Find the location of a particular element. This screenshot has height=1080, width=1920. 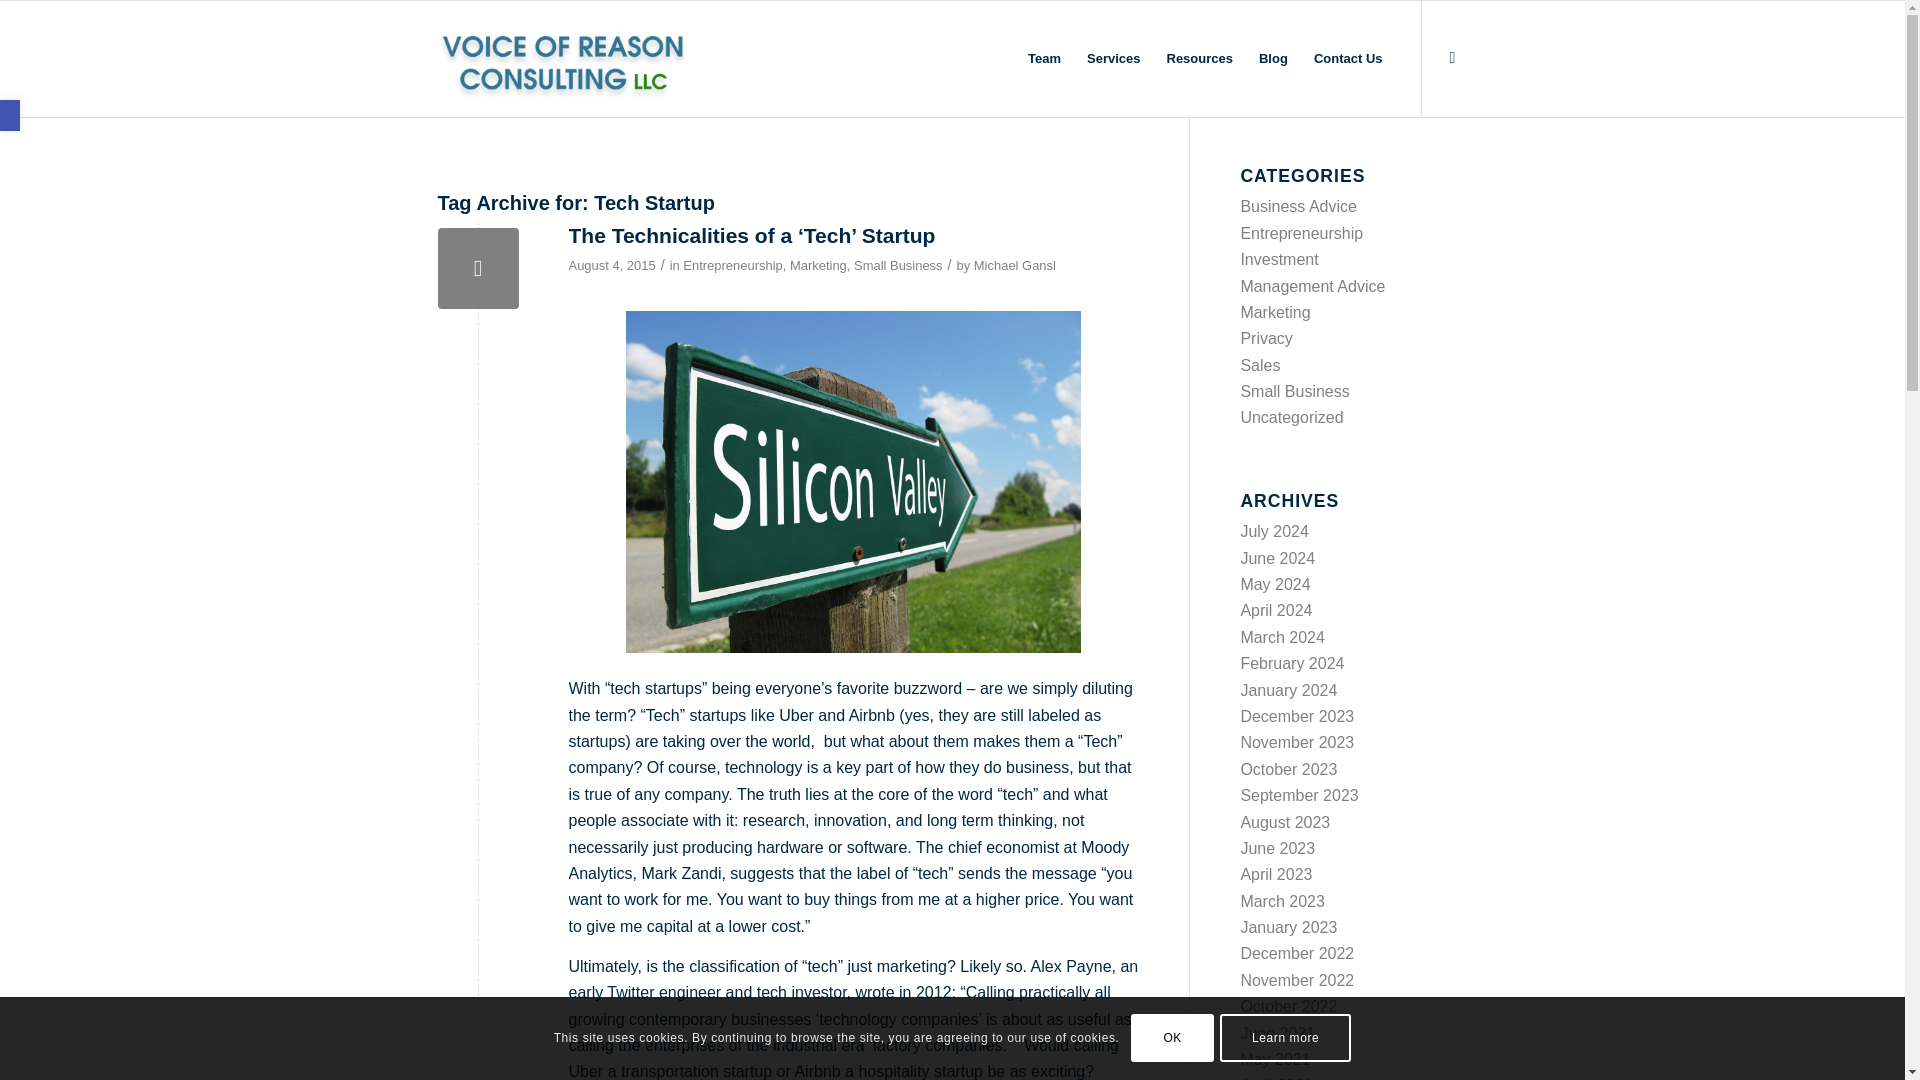

Posts by Michael Gansl is located at coordinates (1014, 266).